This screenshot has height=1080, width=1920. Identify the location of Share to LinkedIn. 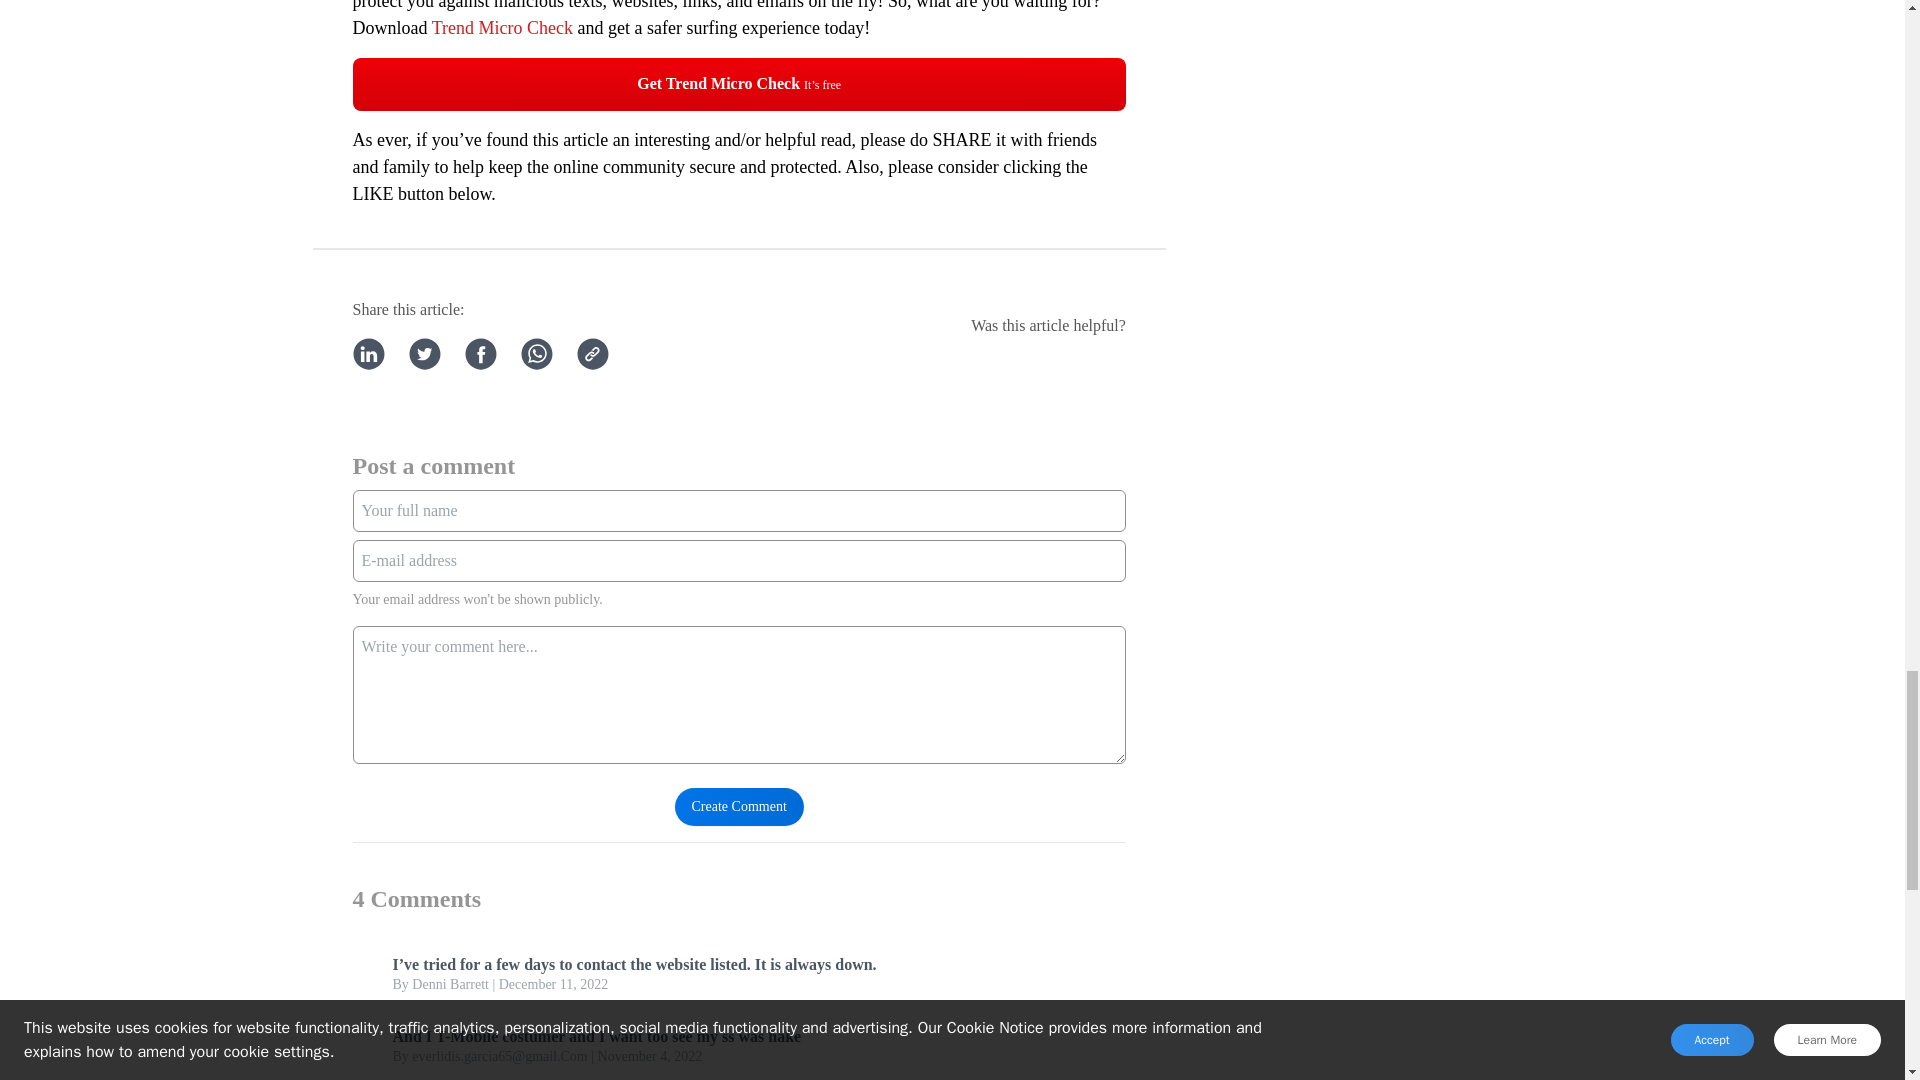
(368, 354).